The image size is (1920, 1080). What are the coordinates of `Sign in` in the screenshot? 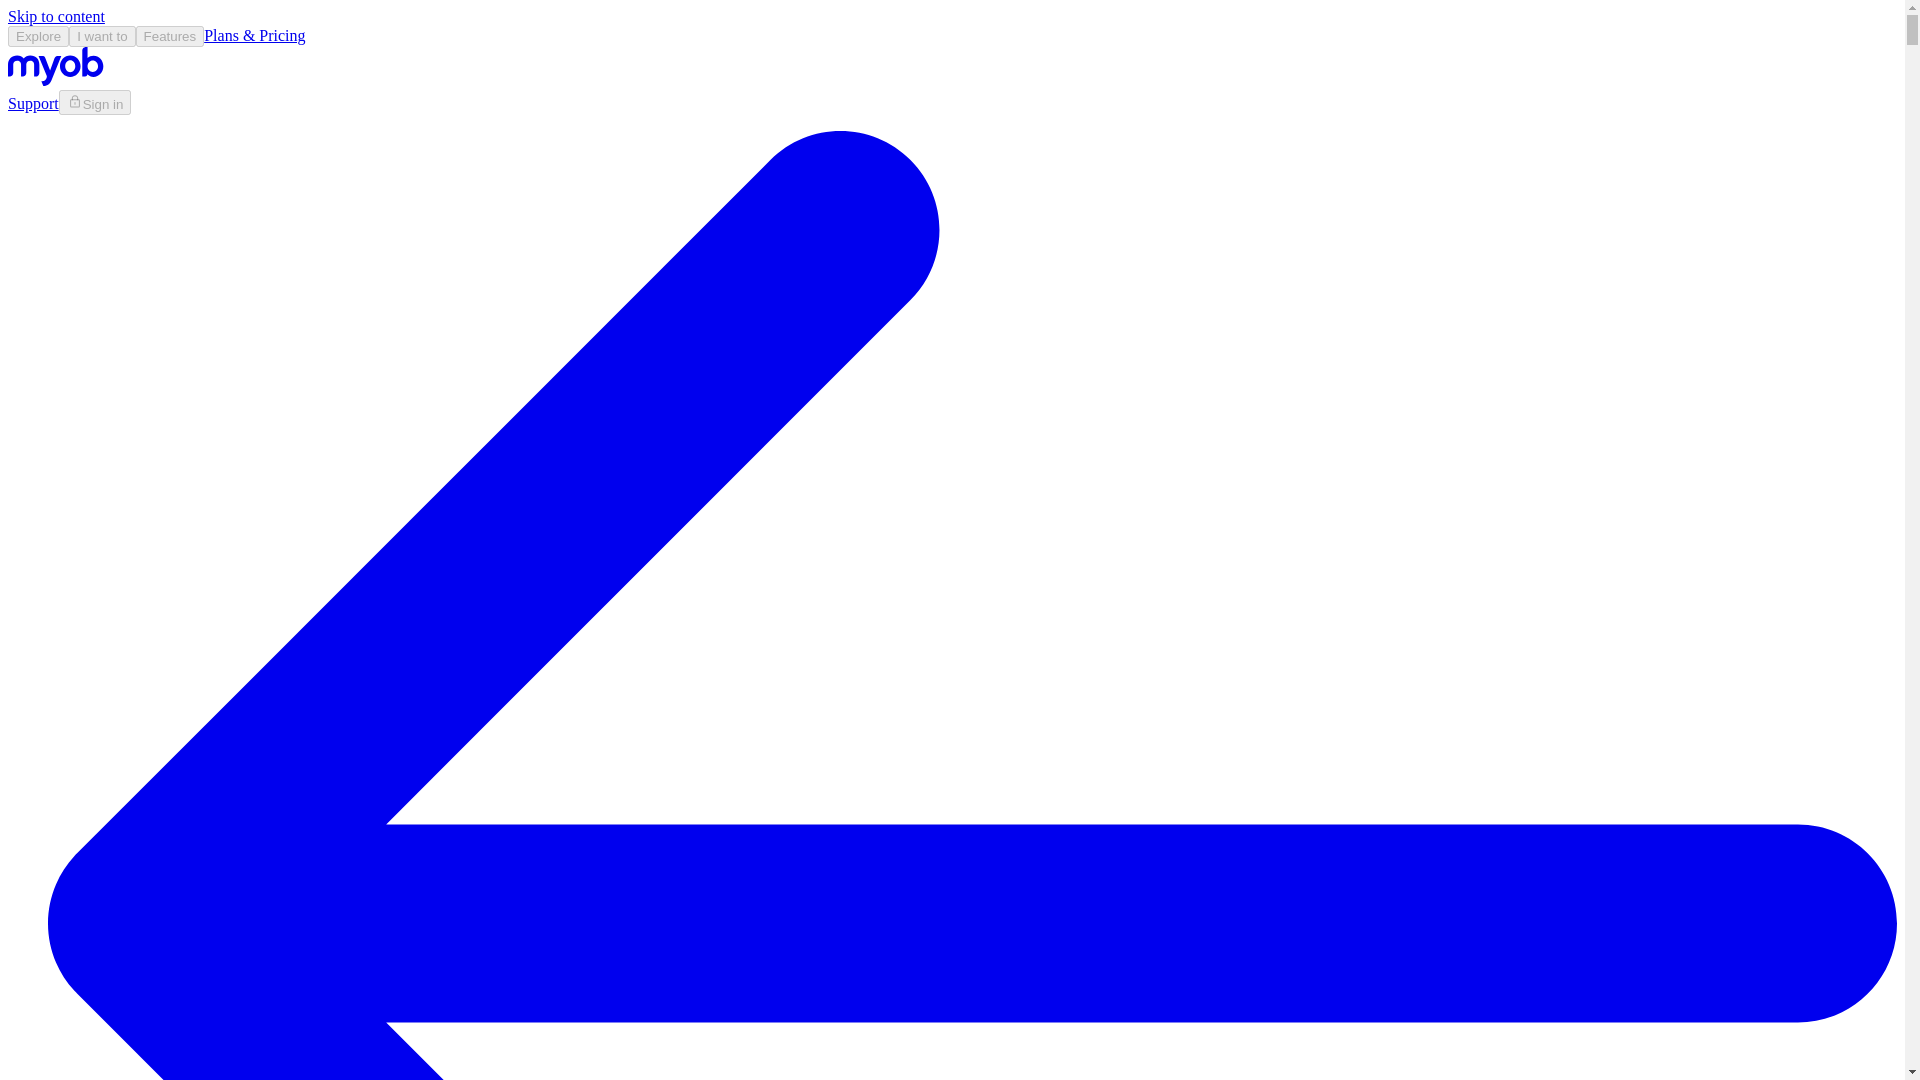 It's located at (96, 102).